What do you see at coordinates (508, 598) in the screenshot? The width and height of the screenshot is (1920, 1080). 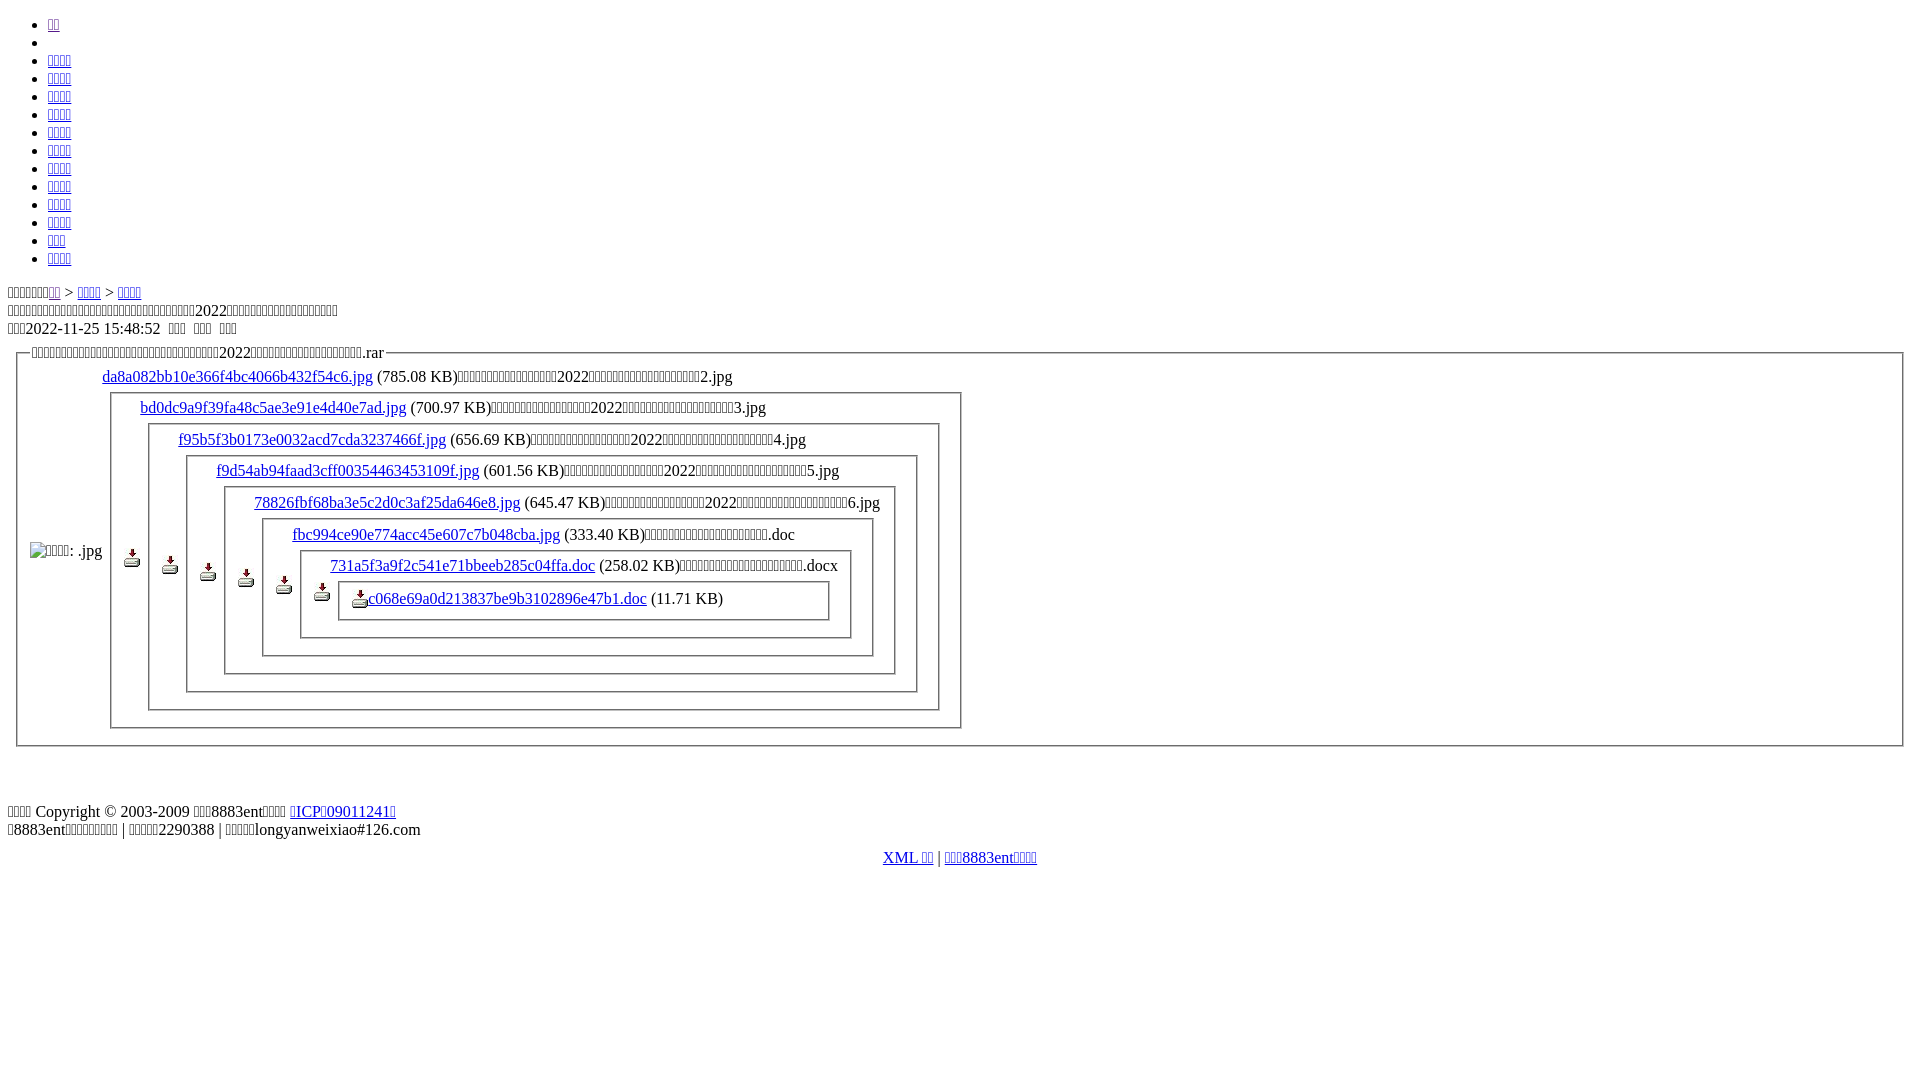 I see `c068e69a0d213837be9b3102896e47b1.doc` at bounding box center [508, 598].